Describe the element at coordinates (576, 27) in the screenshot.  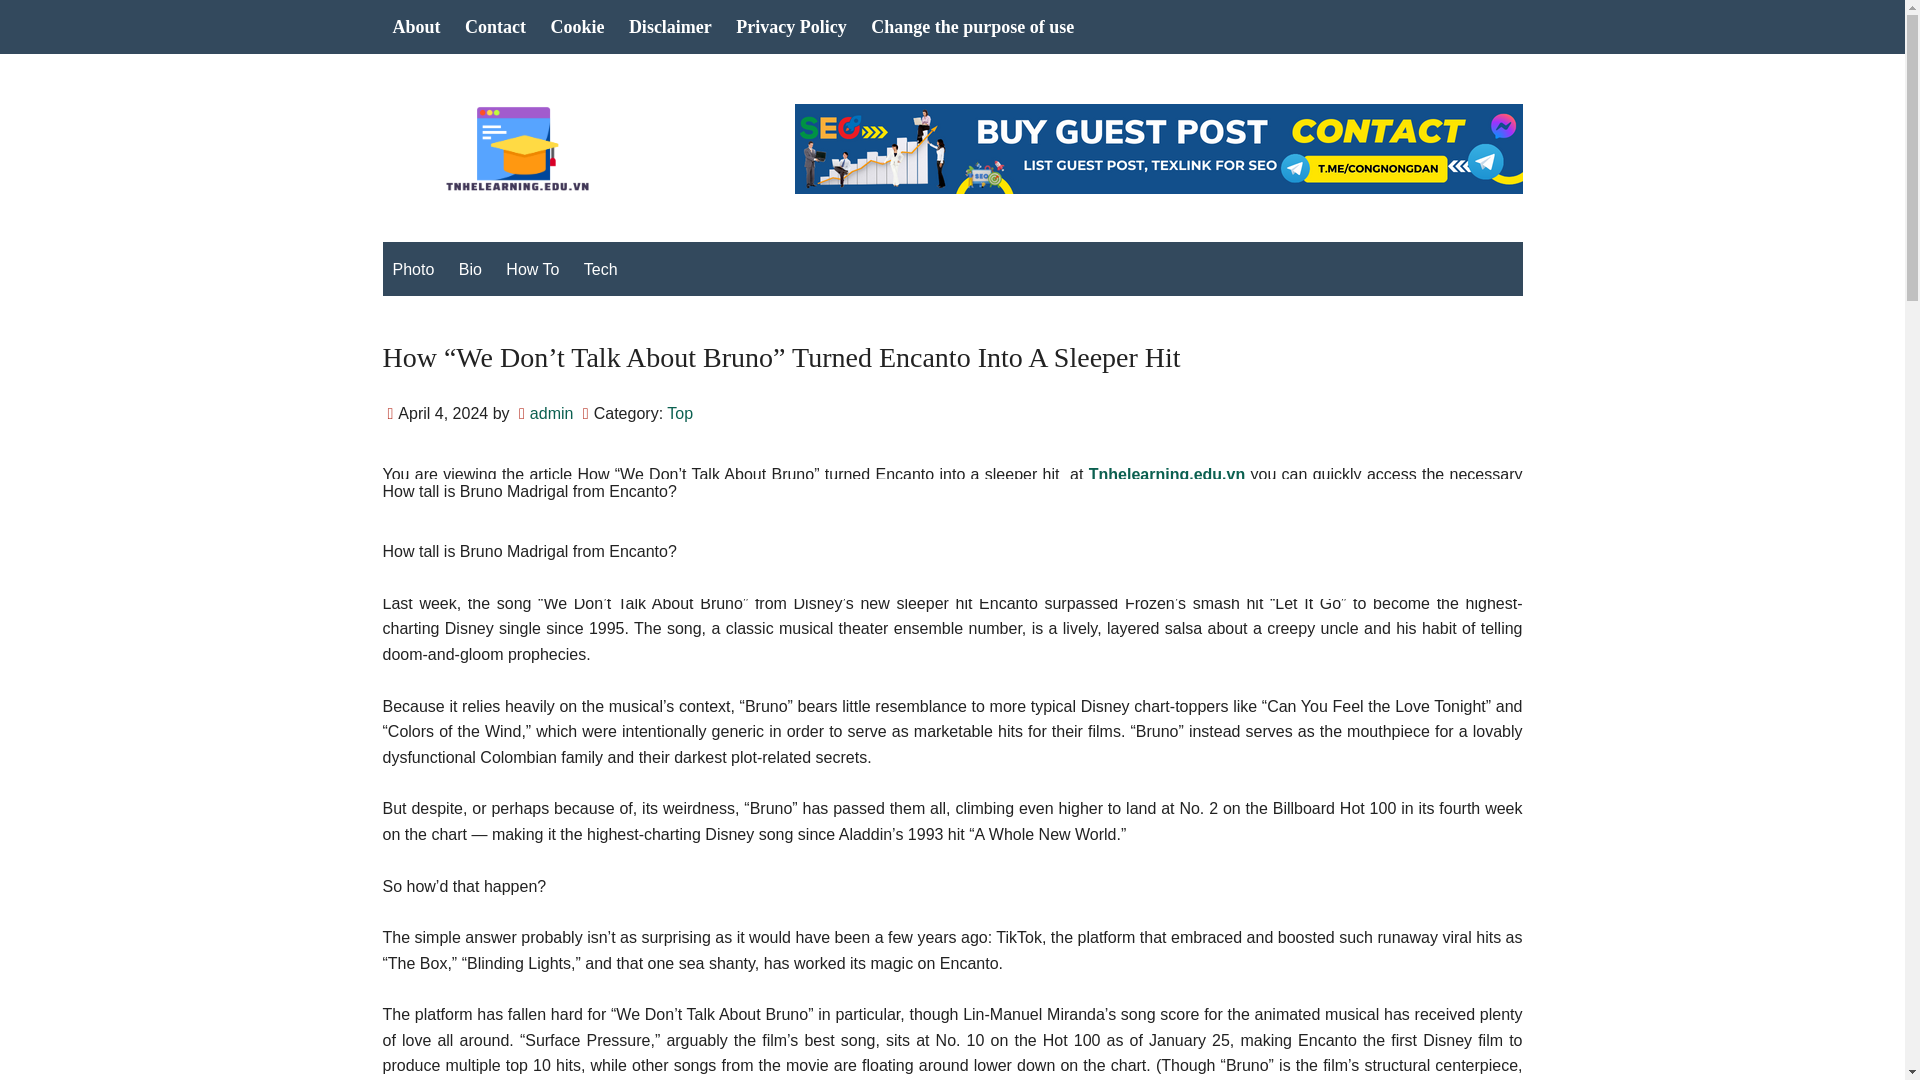
I see `Cookie` at that location.